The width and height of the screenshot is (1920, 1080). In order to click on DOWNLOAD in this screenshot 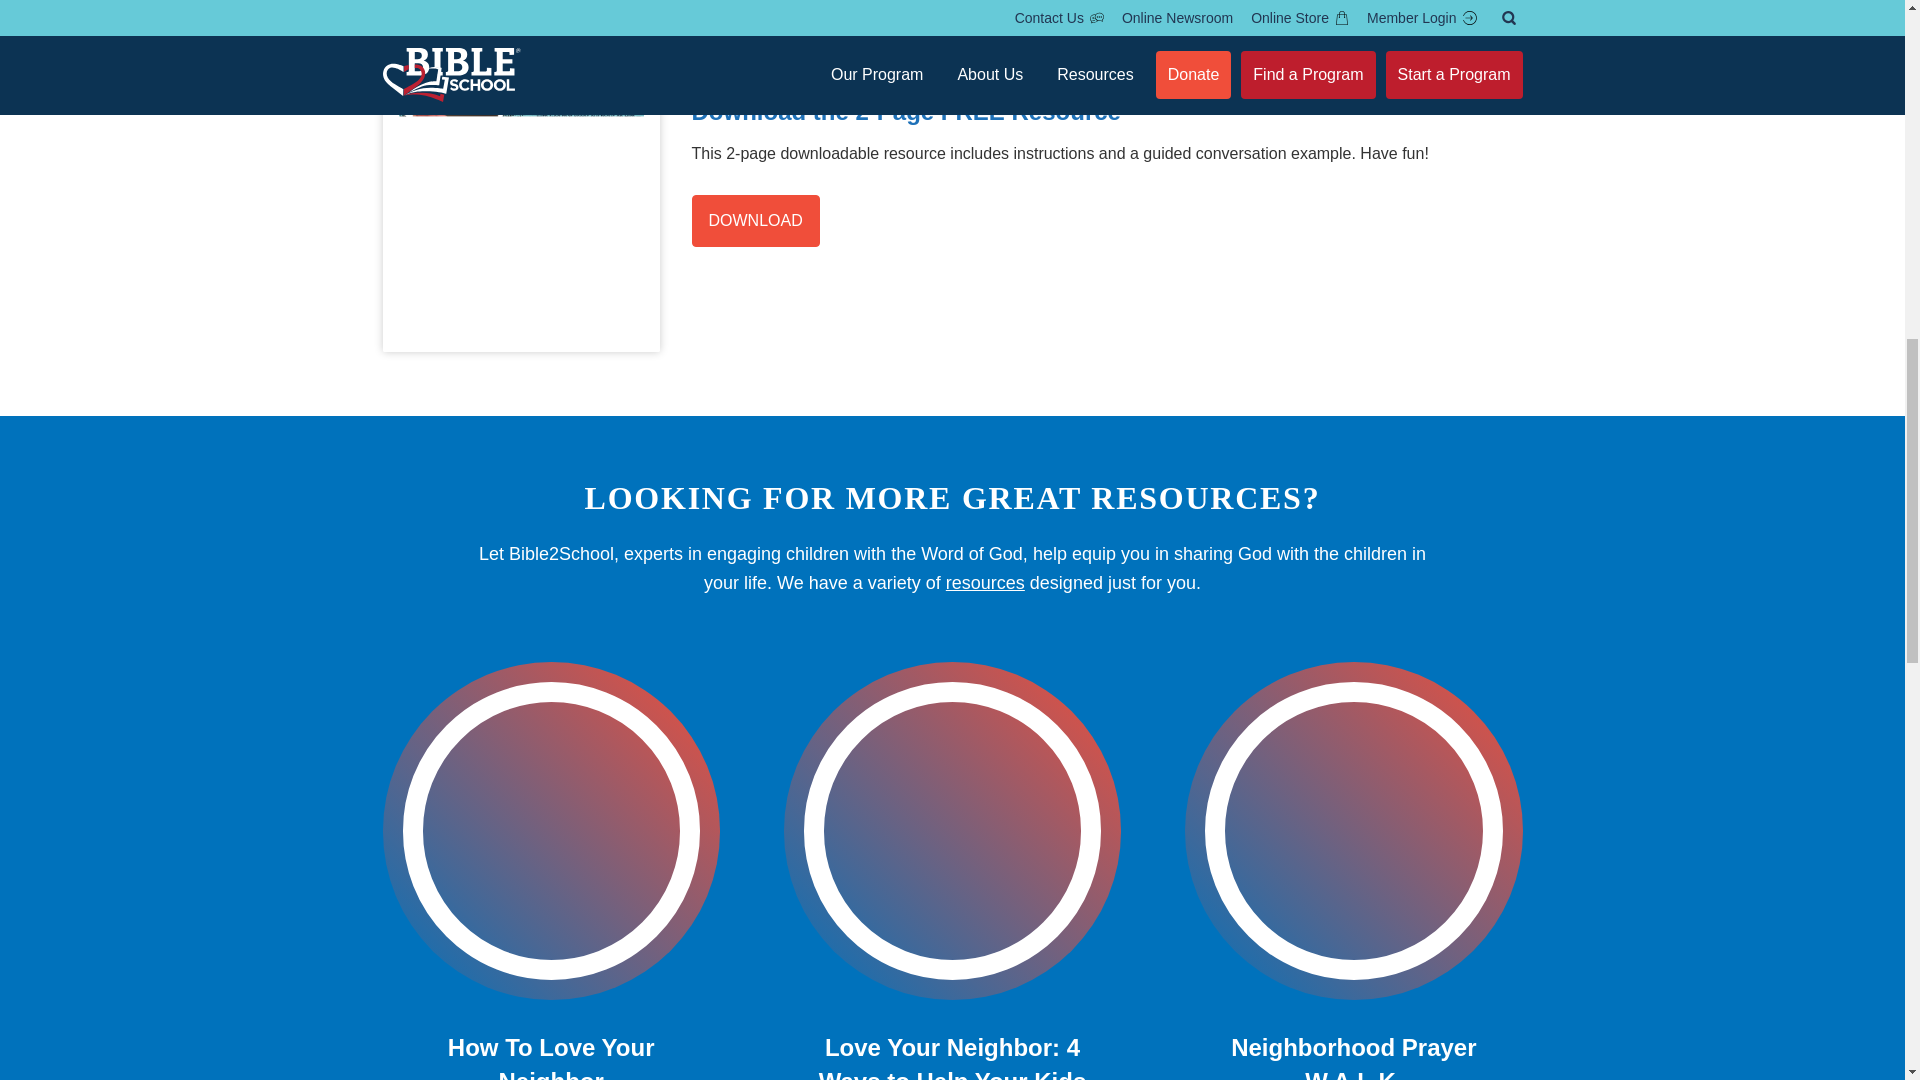, I will do `click(755, 221)`.